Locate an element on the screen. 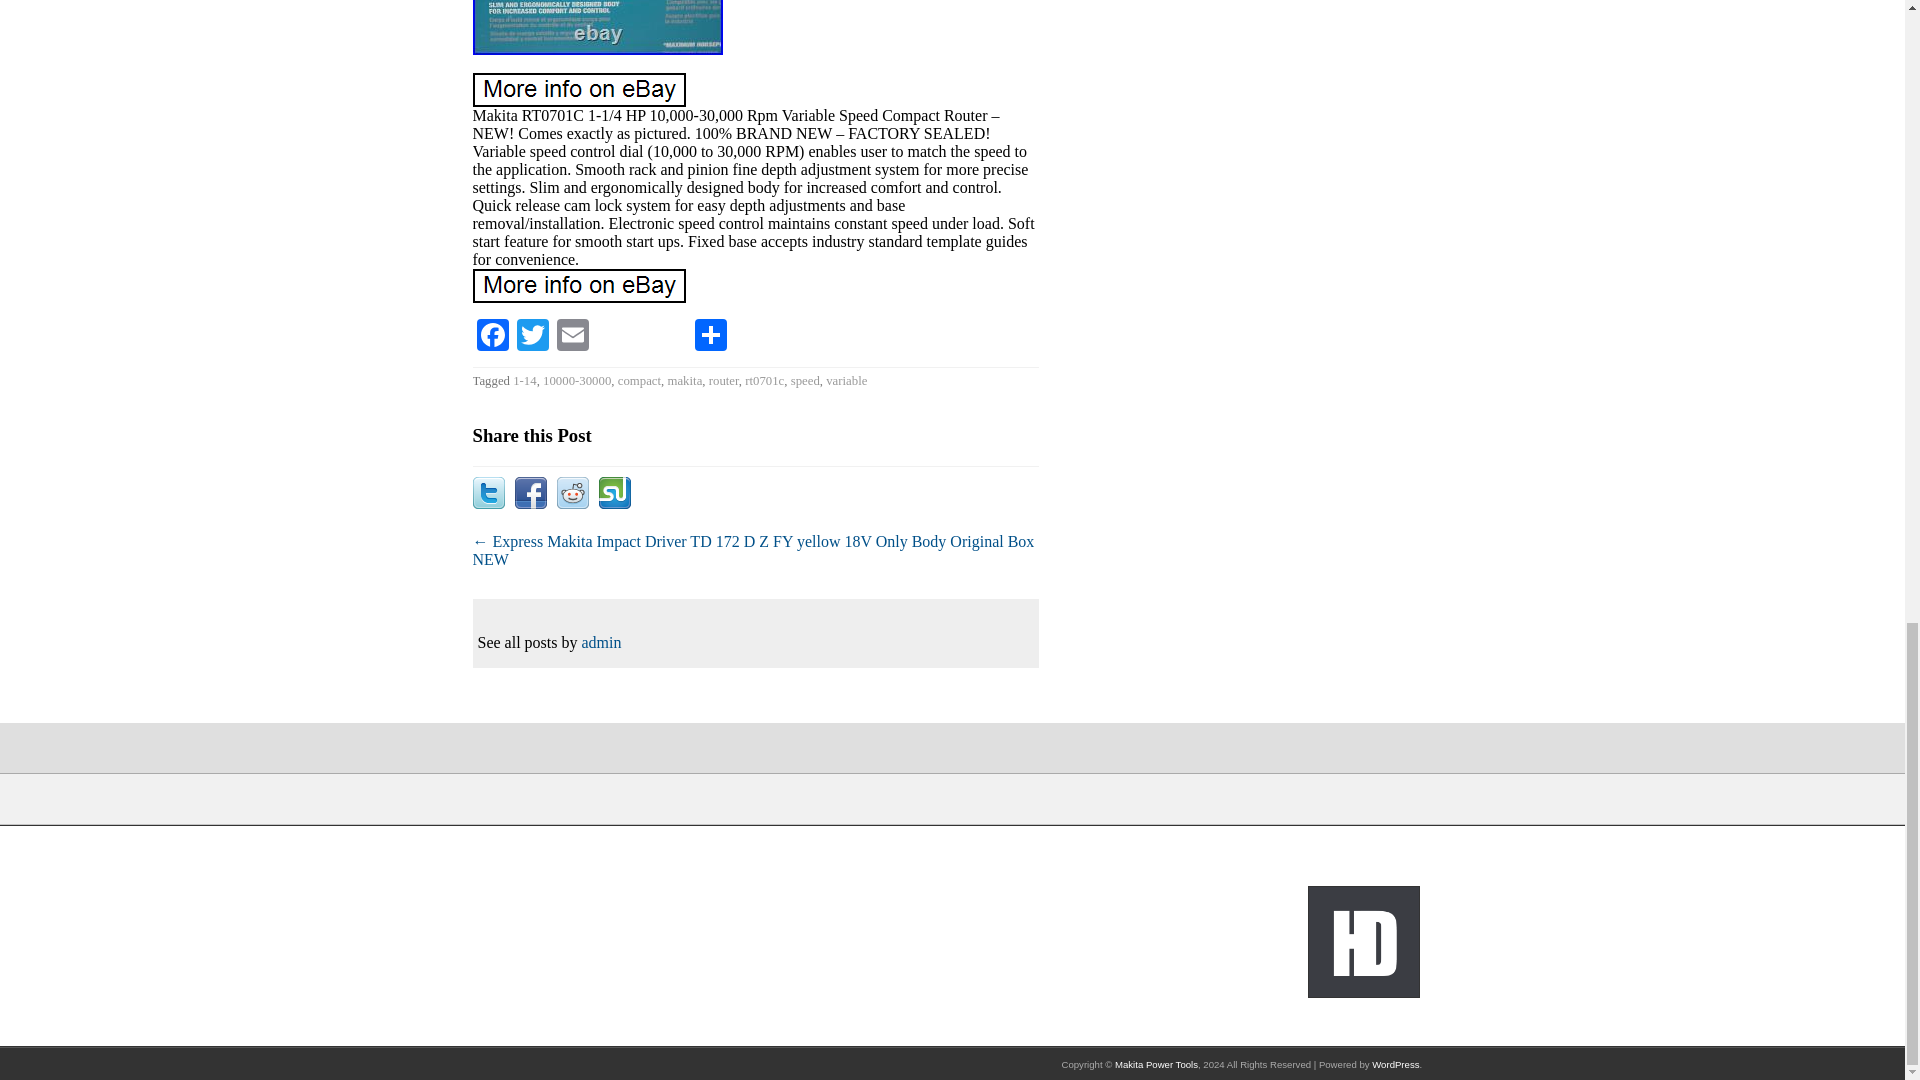 The image size is (1920, 1080). rt0701c is located at coordinates (764, 380).